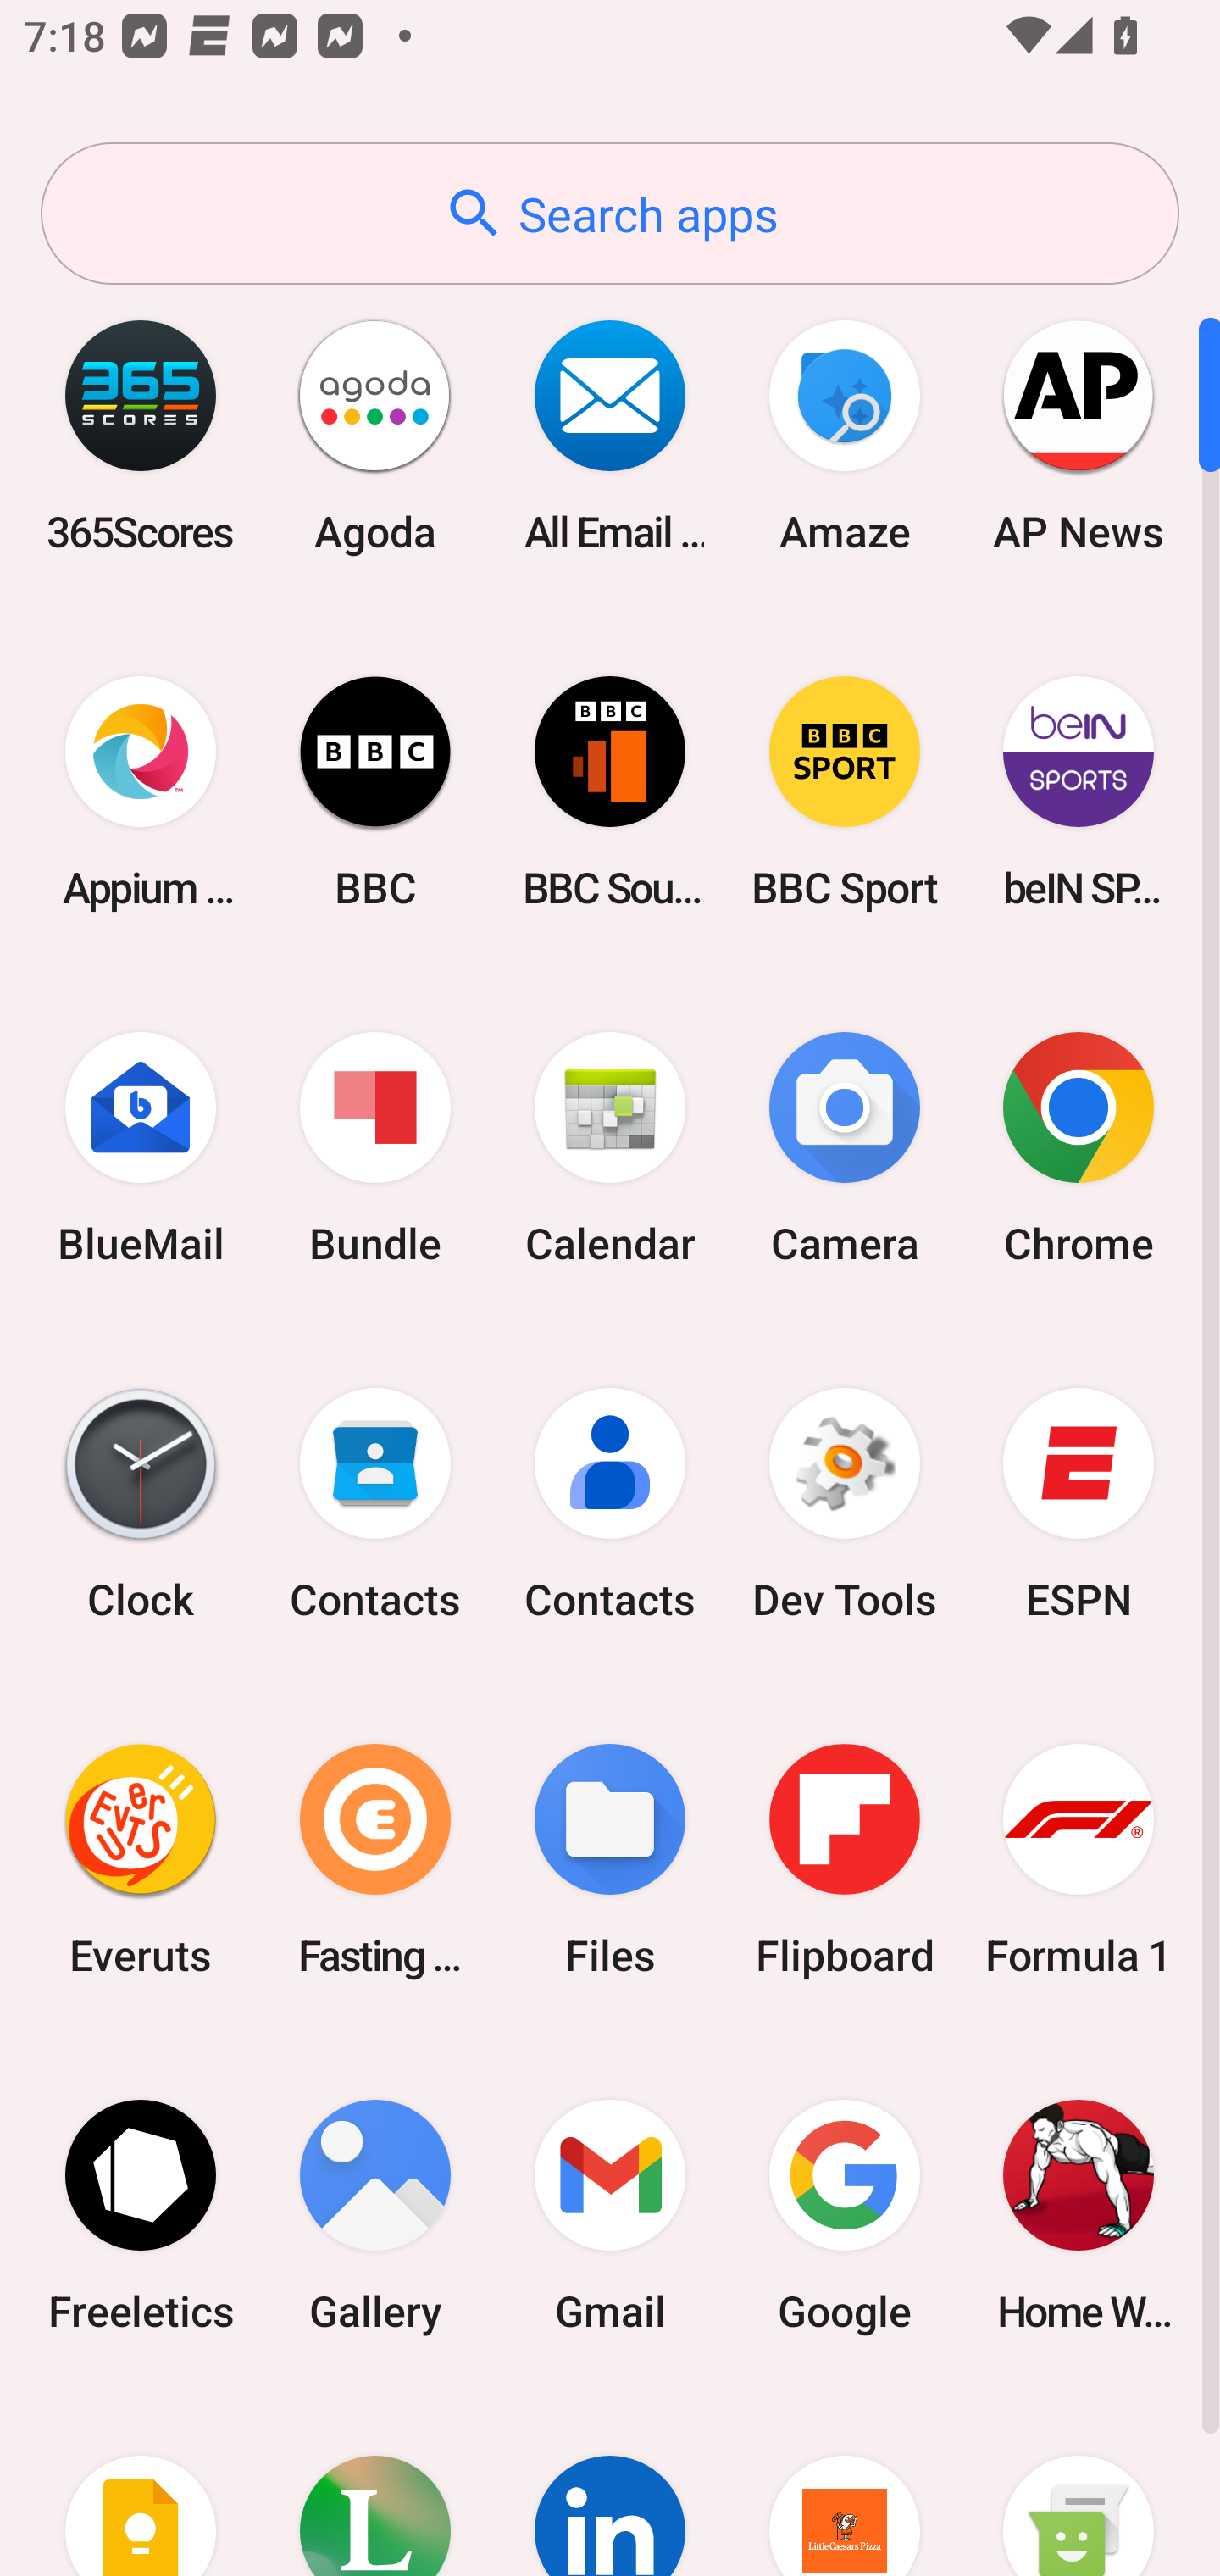 The width and height of the screenshot is (1220, 2576). I want to click on Agoda, so click(375, 436).